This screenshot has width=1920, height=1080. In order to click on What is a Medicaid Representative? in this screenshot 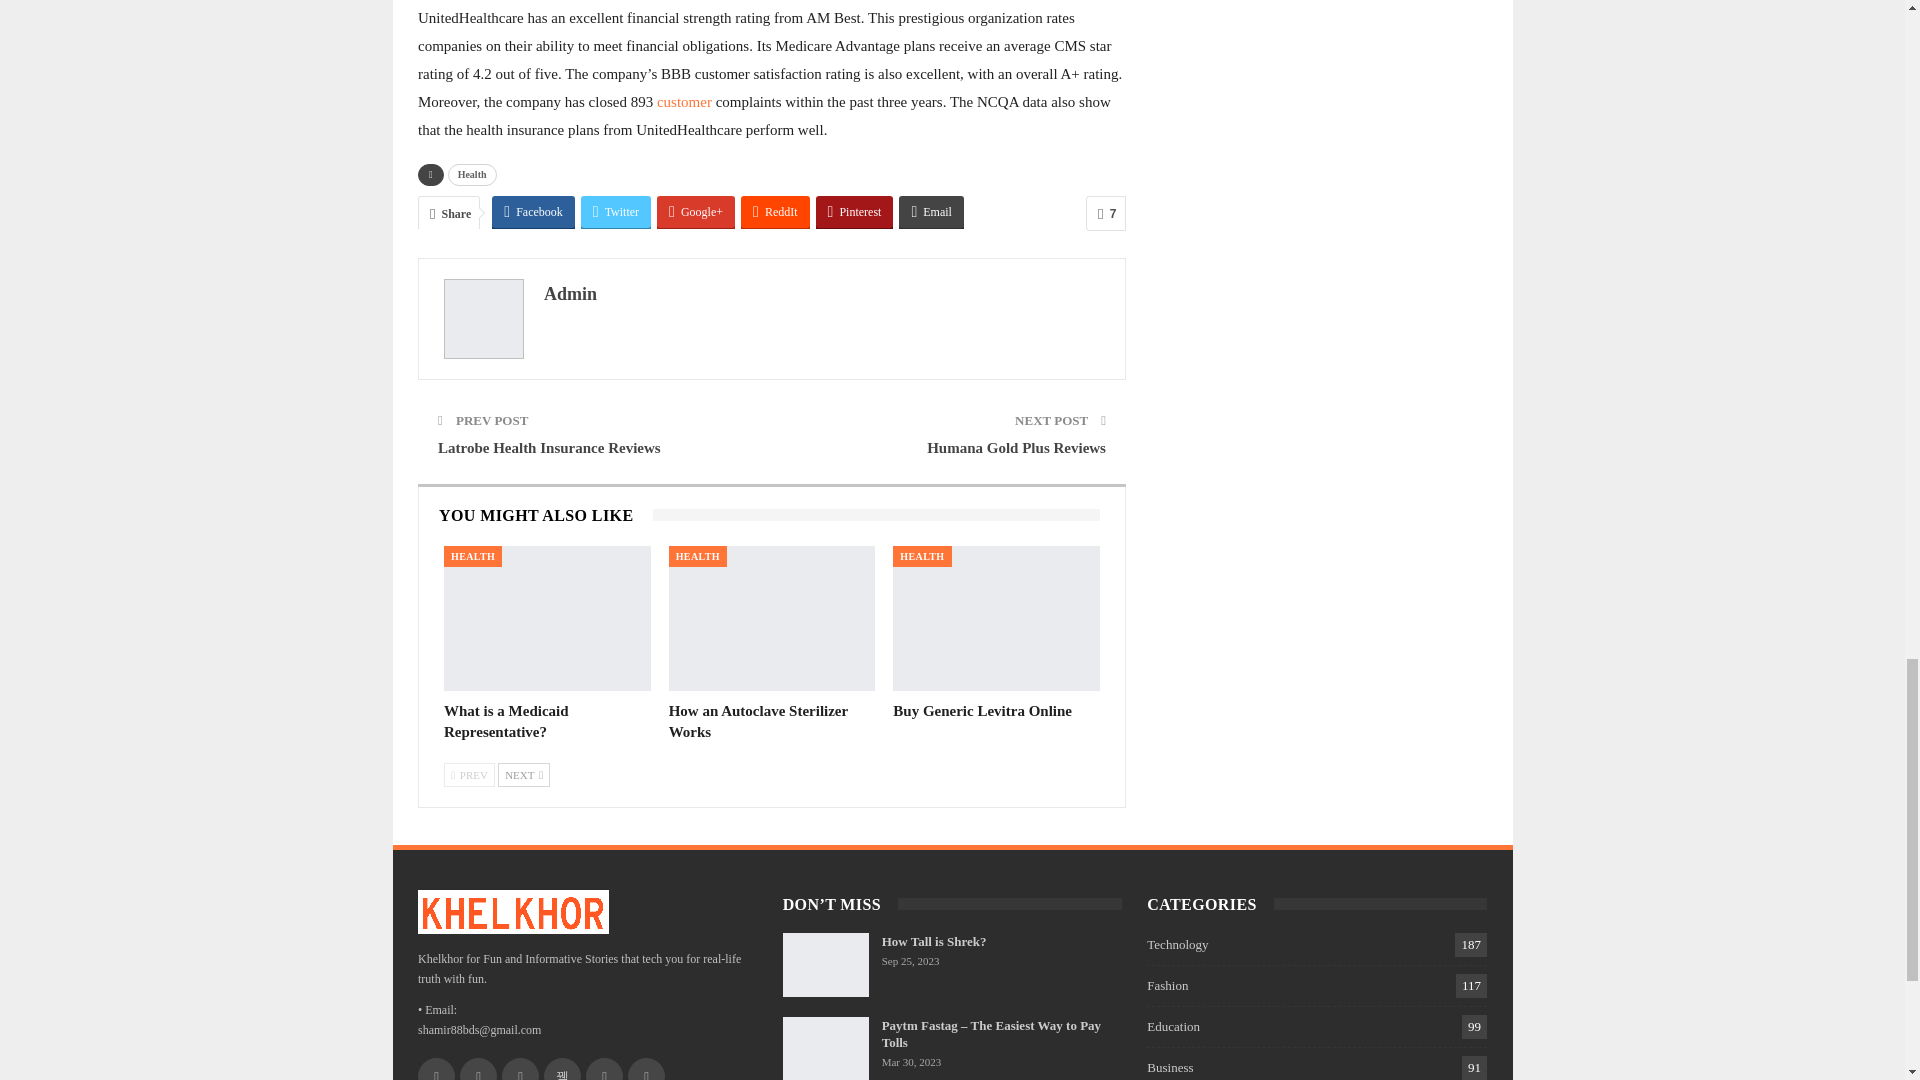, I will do `click(546, 618)`.